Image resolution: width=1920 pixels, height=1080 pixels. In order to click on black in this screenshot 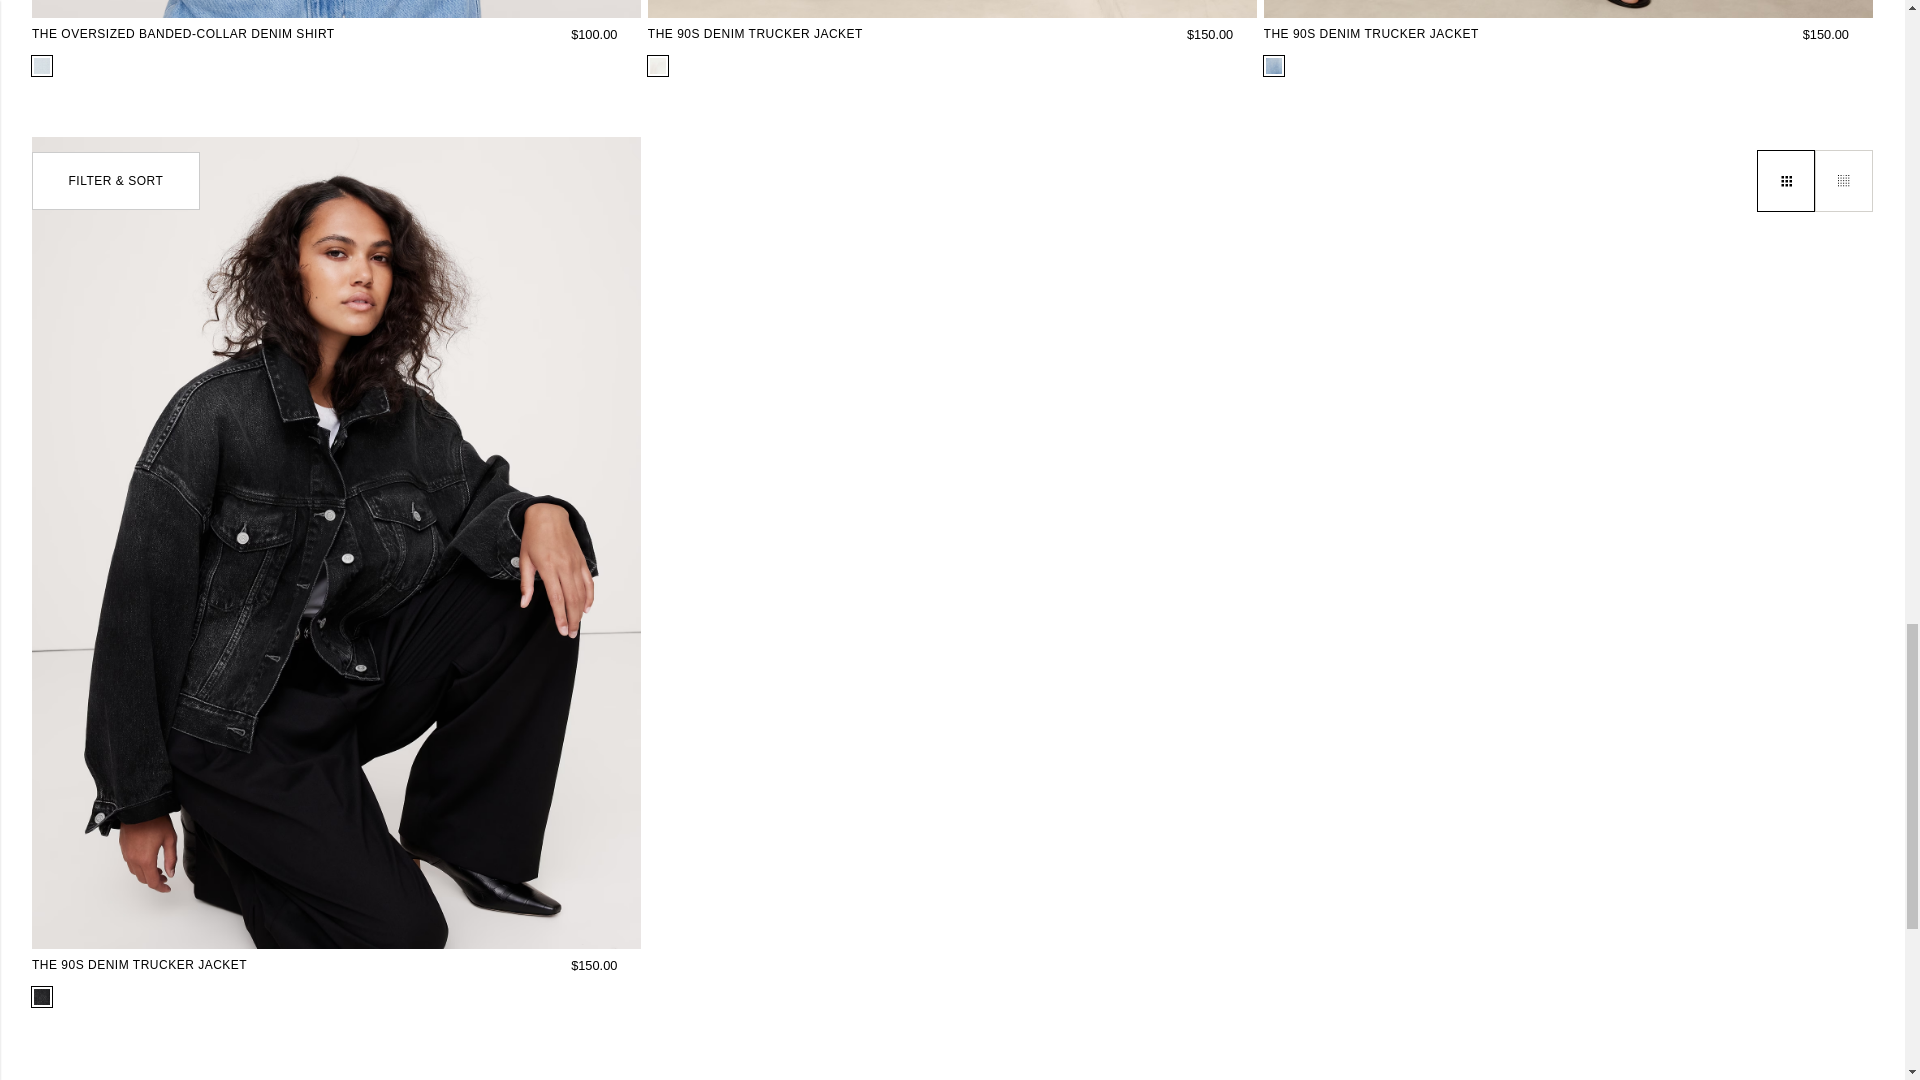, I will do `click(42, 997)`.